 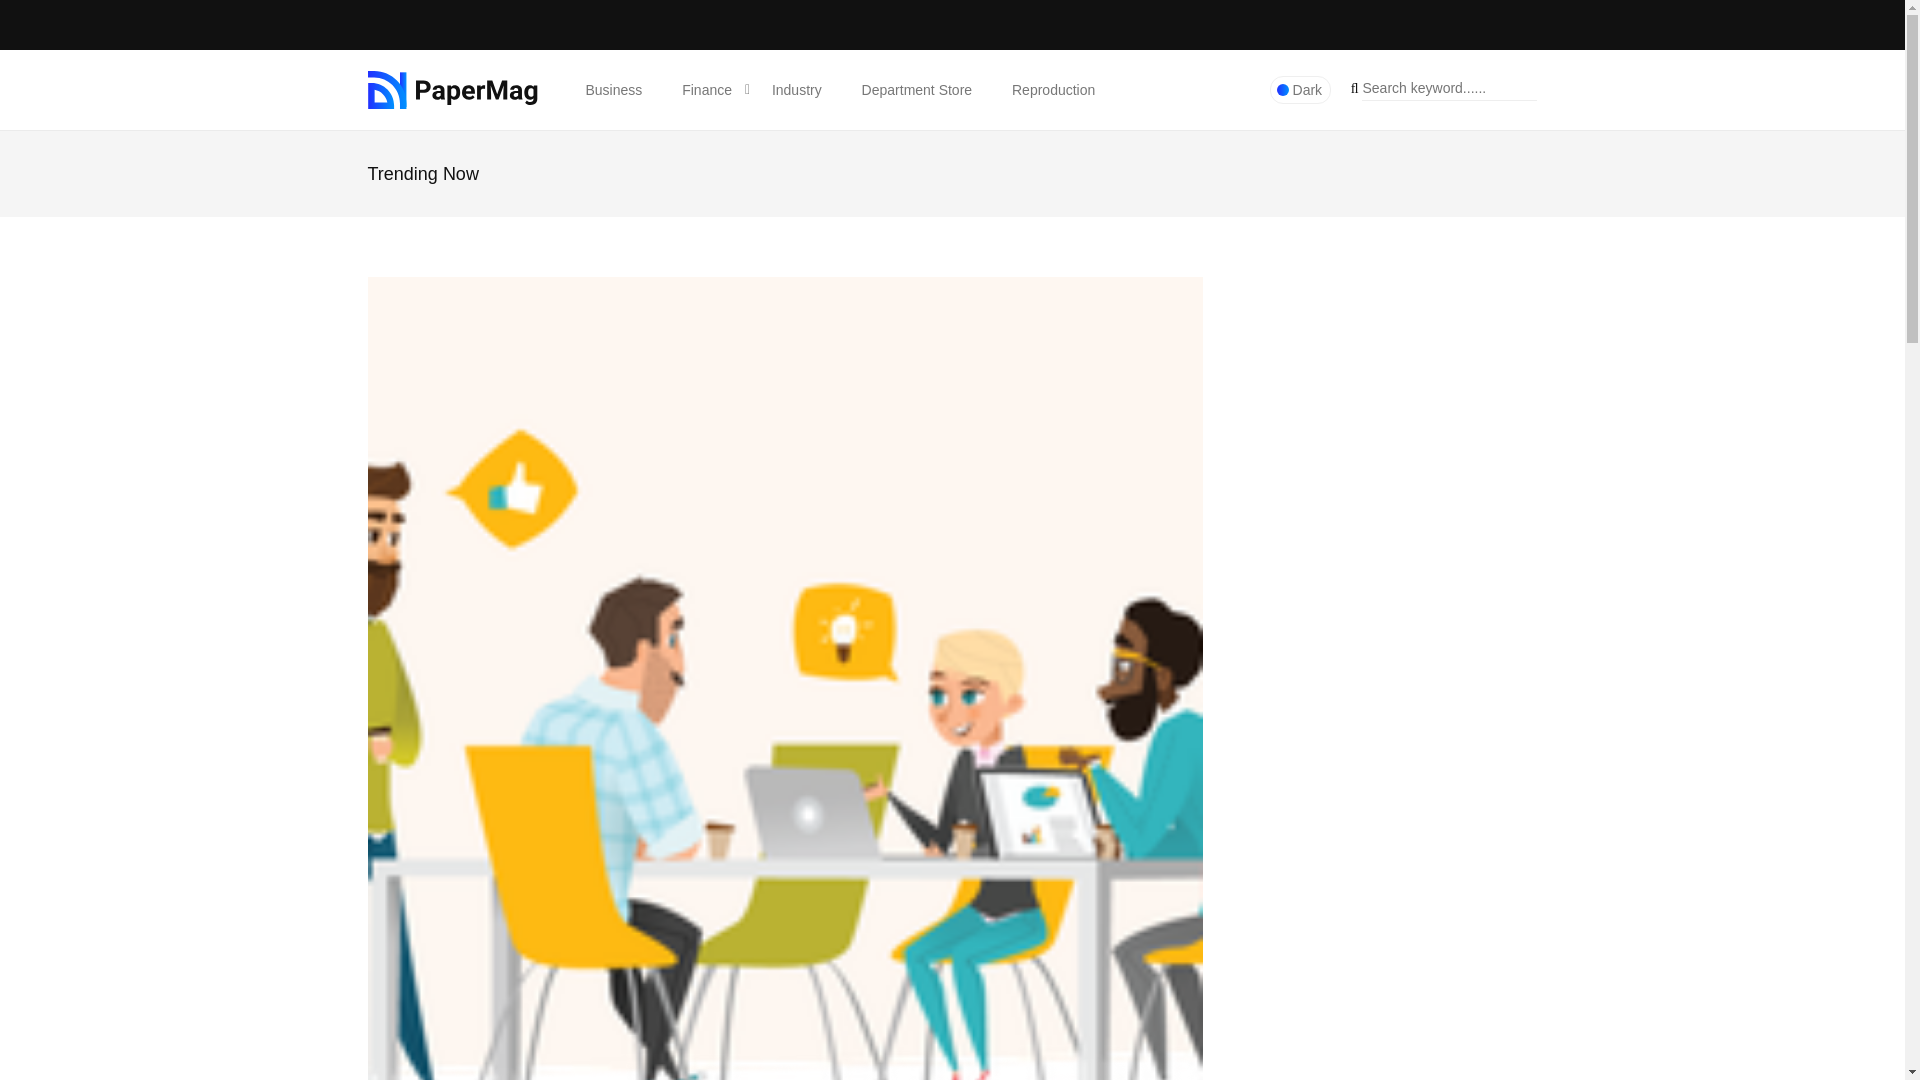 I want to click on Industry, so click(x=797, y=89).